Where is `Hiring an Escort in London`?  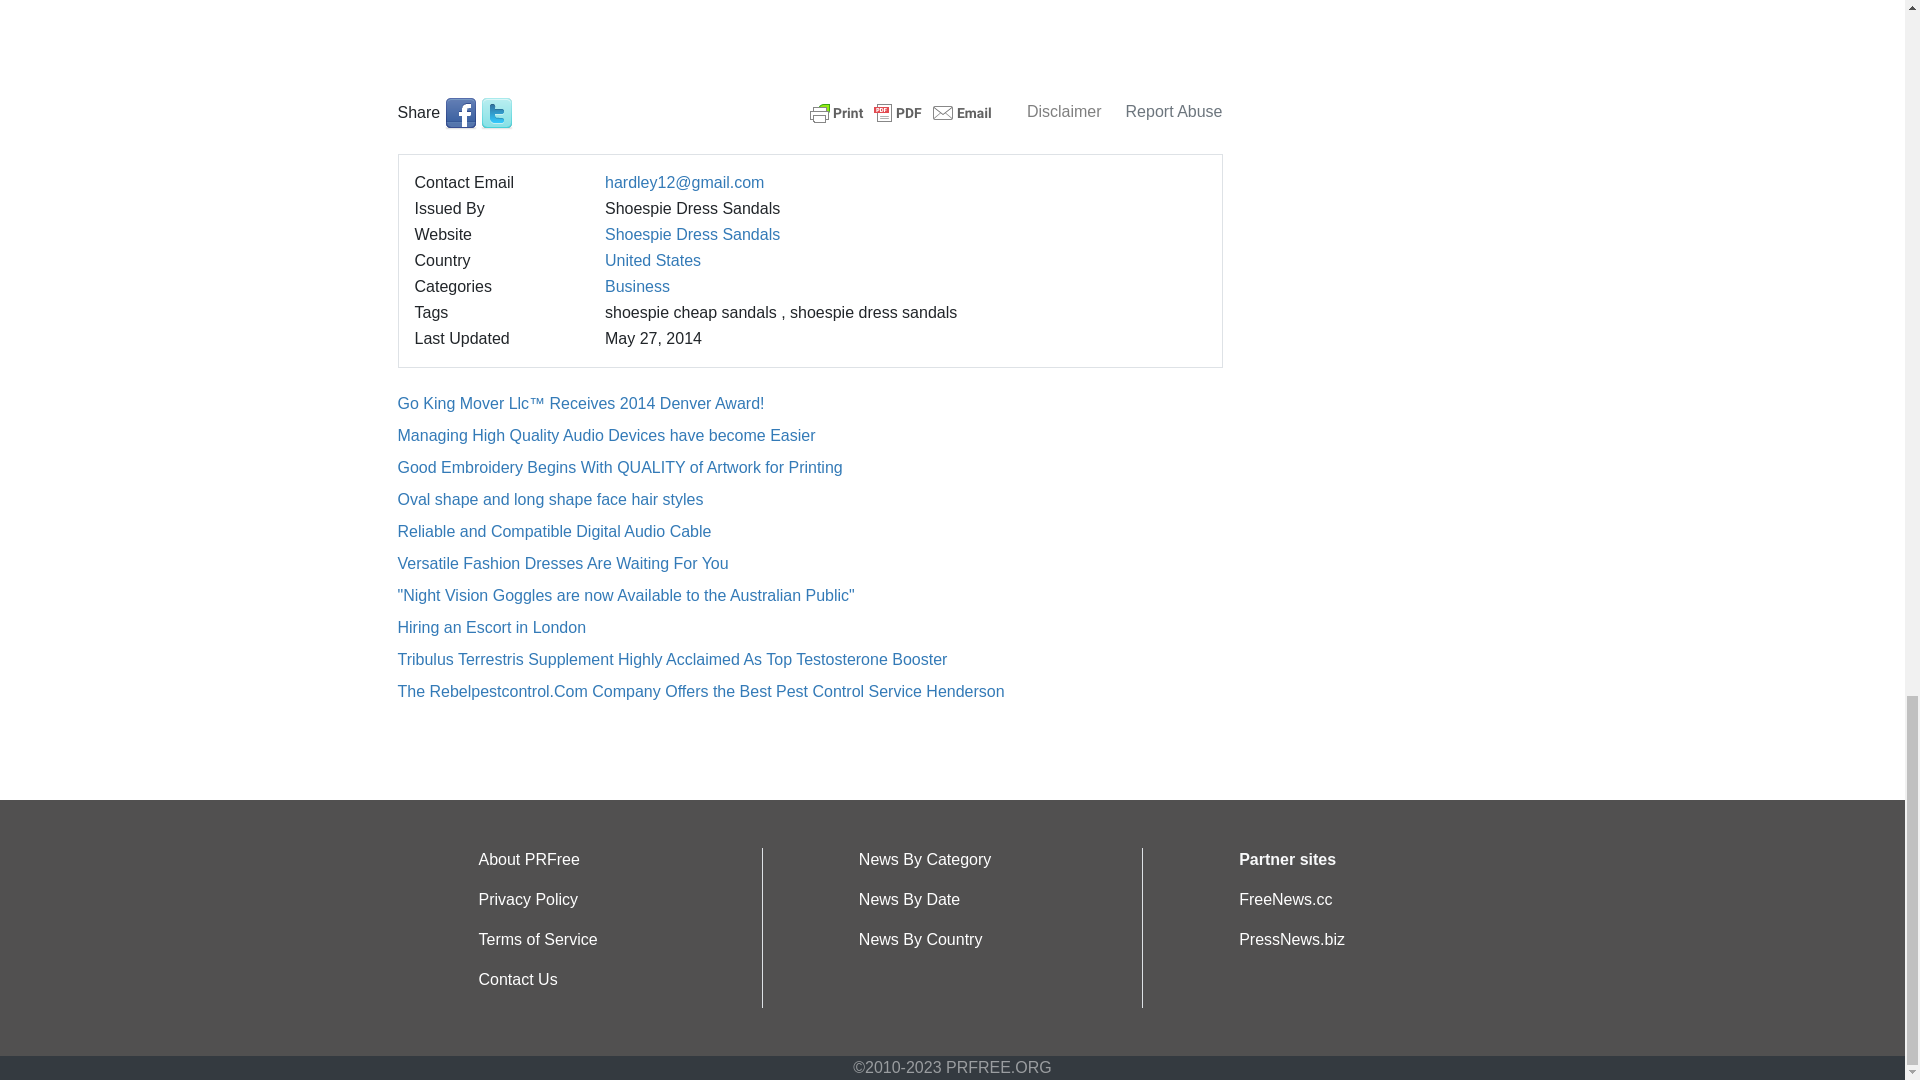 Hiring an Escort in London is located at coordinates (492, 627).